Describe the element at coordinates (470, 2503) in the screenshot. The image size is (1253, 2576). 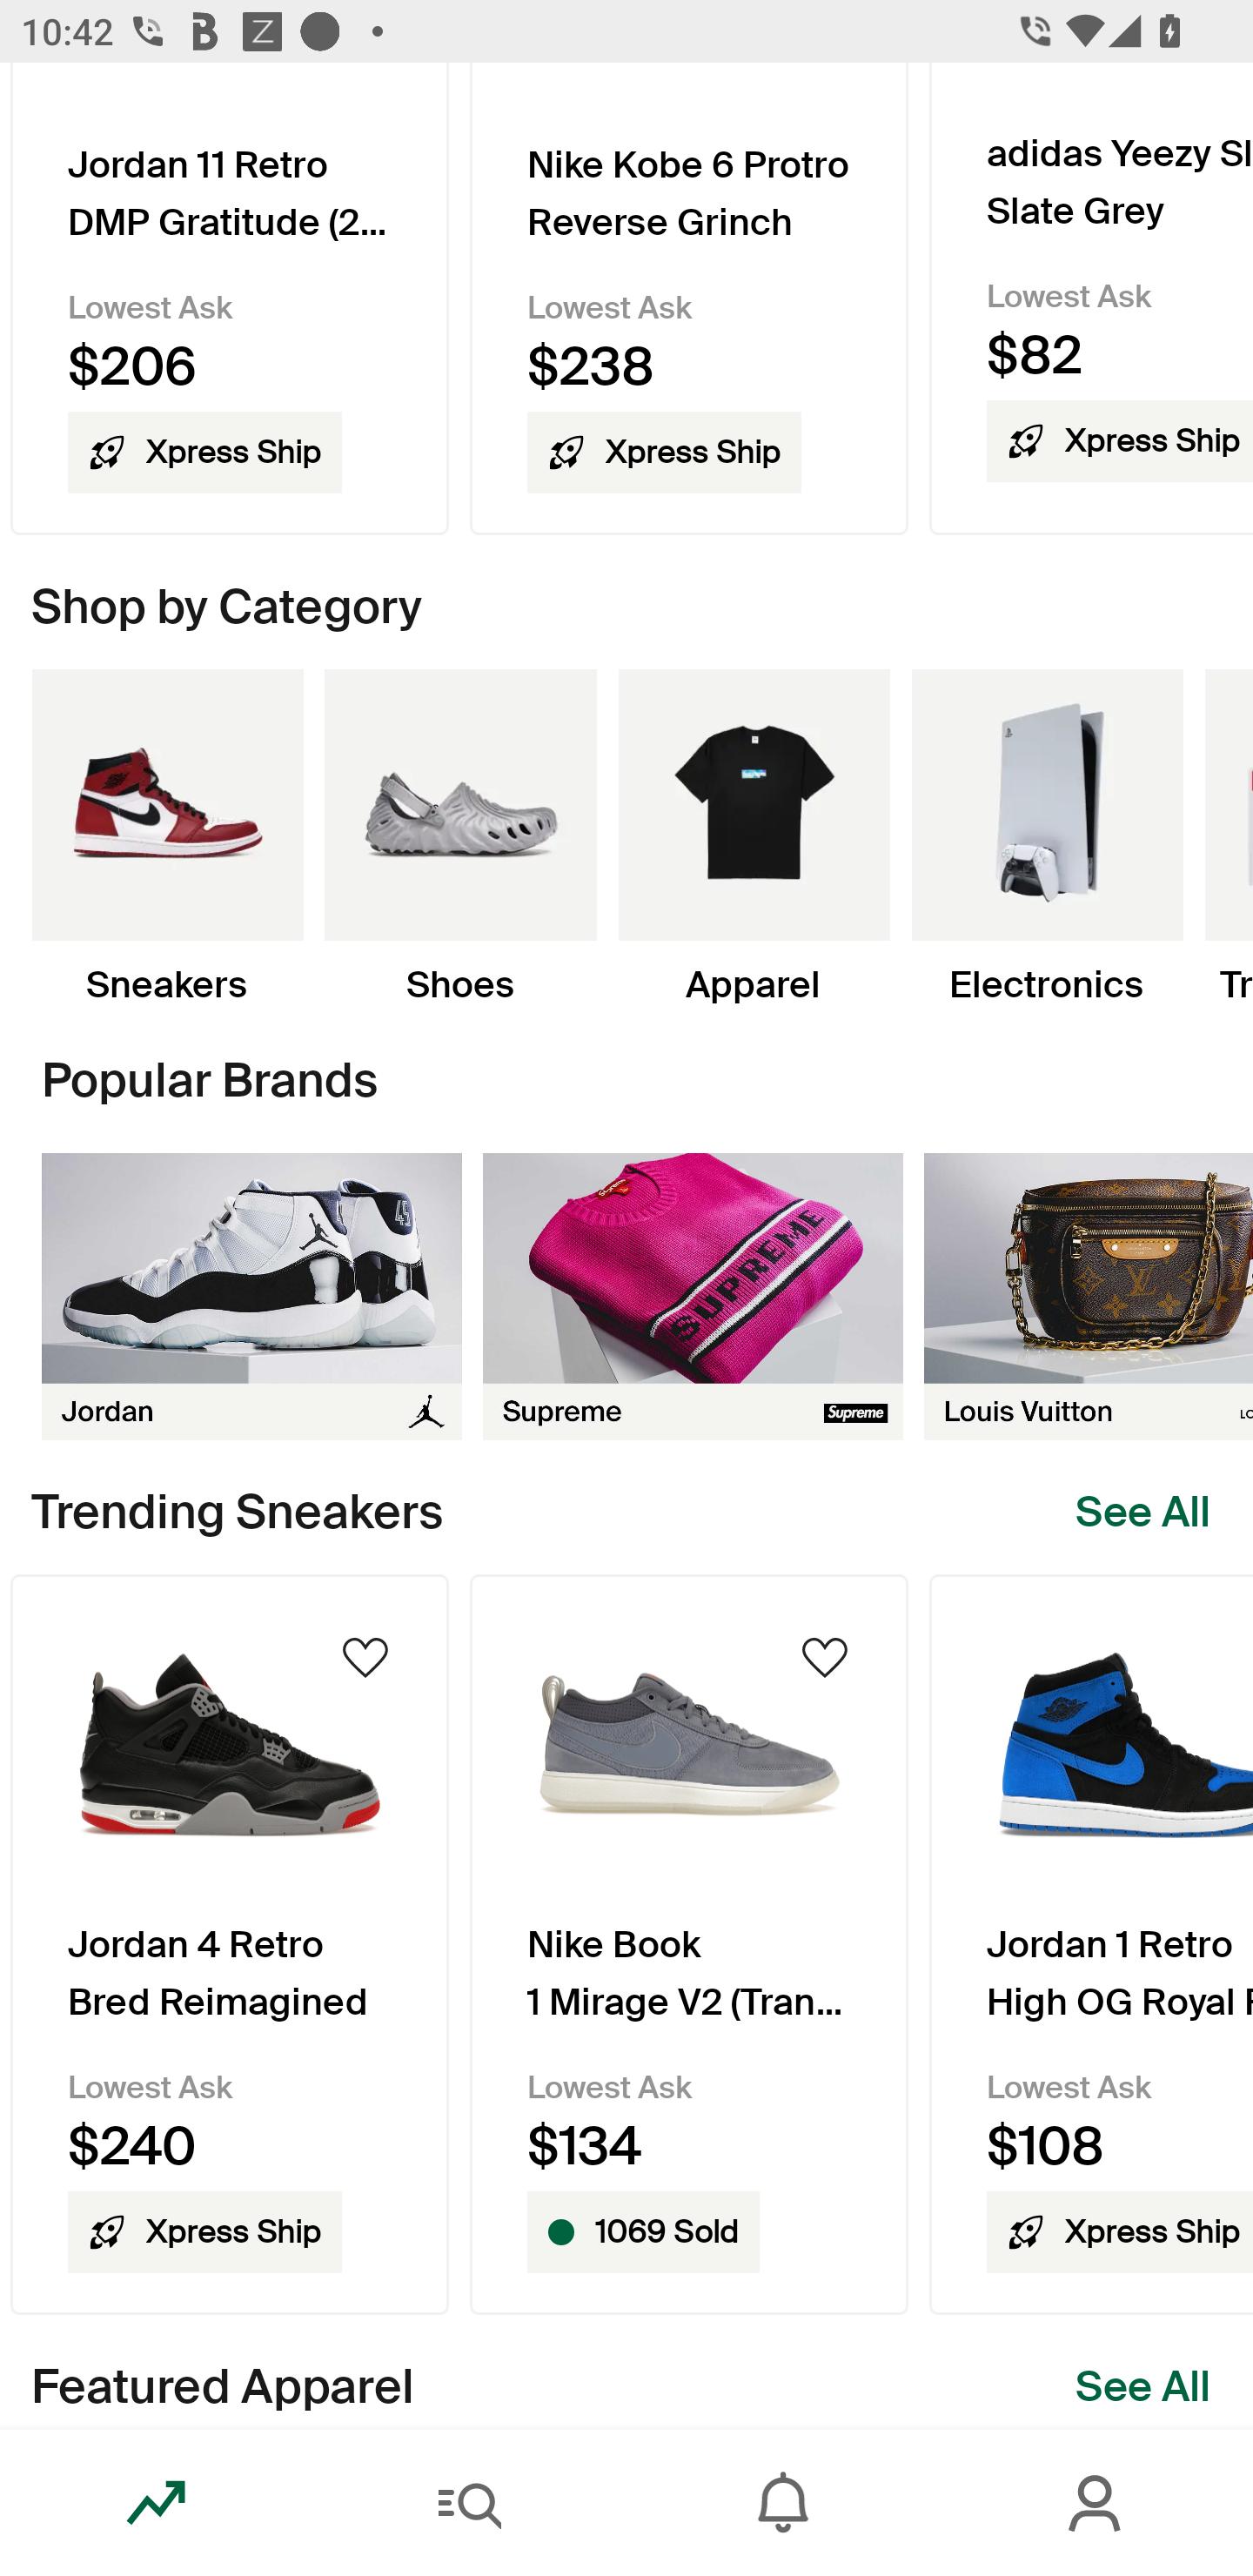
I see `Search` at that location.